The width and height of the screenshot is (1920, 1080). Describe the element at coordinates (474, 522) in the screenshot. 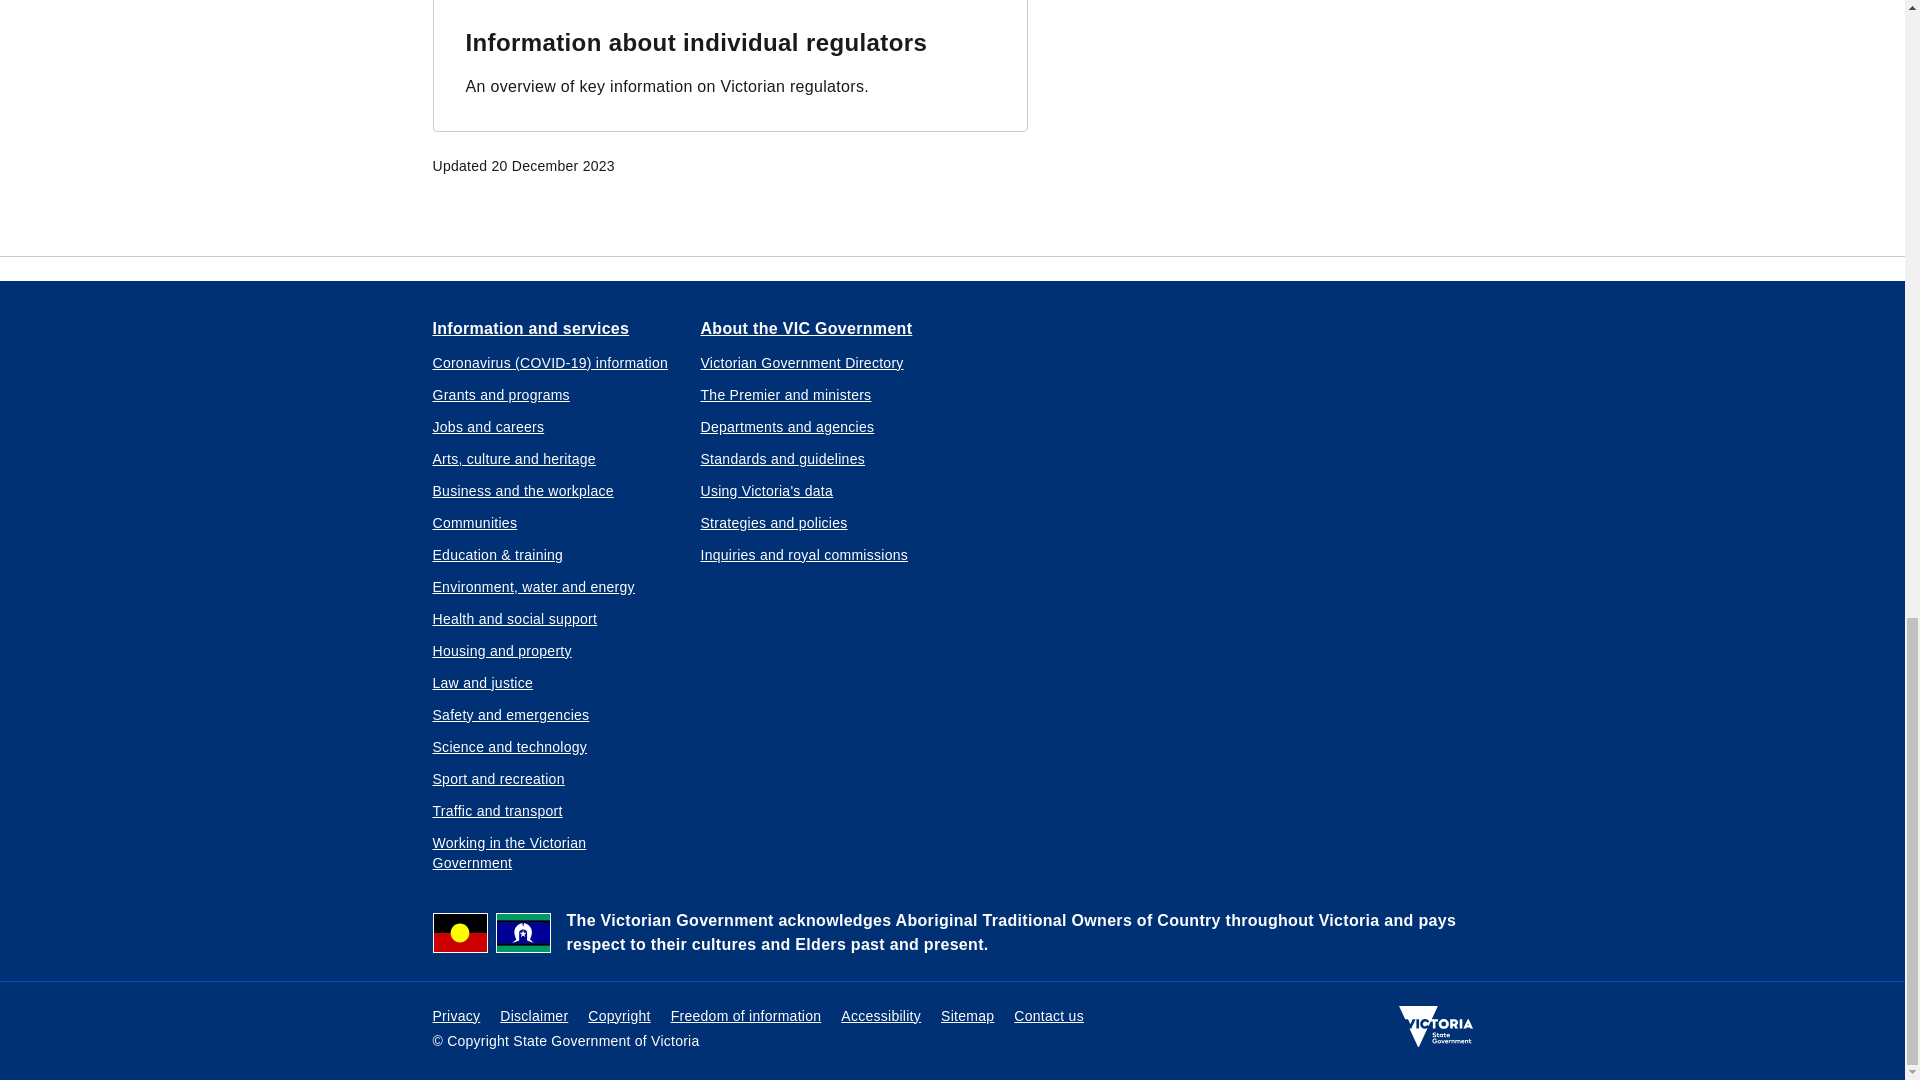

I see `Communities` at that location.